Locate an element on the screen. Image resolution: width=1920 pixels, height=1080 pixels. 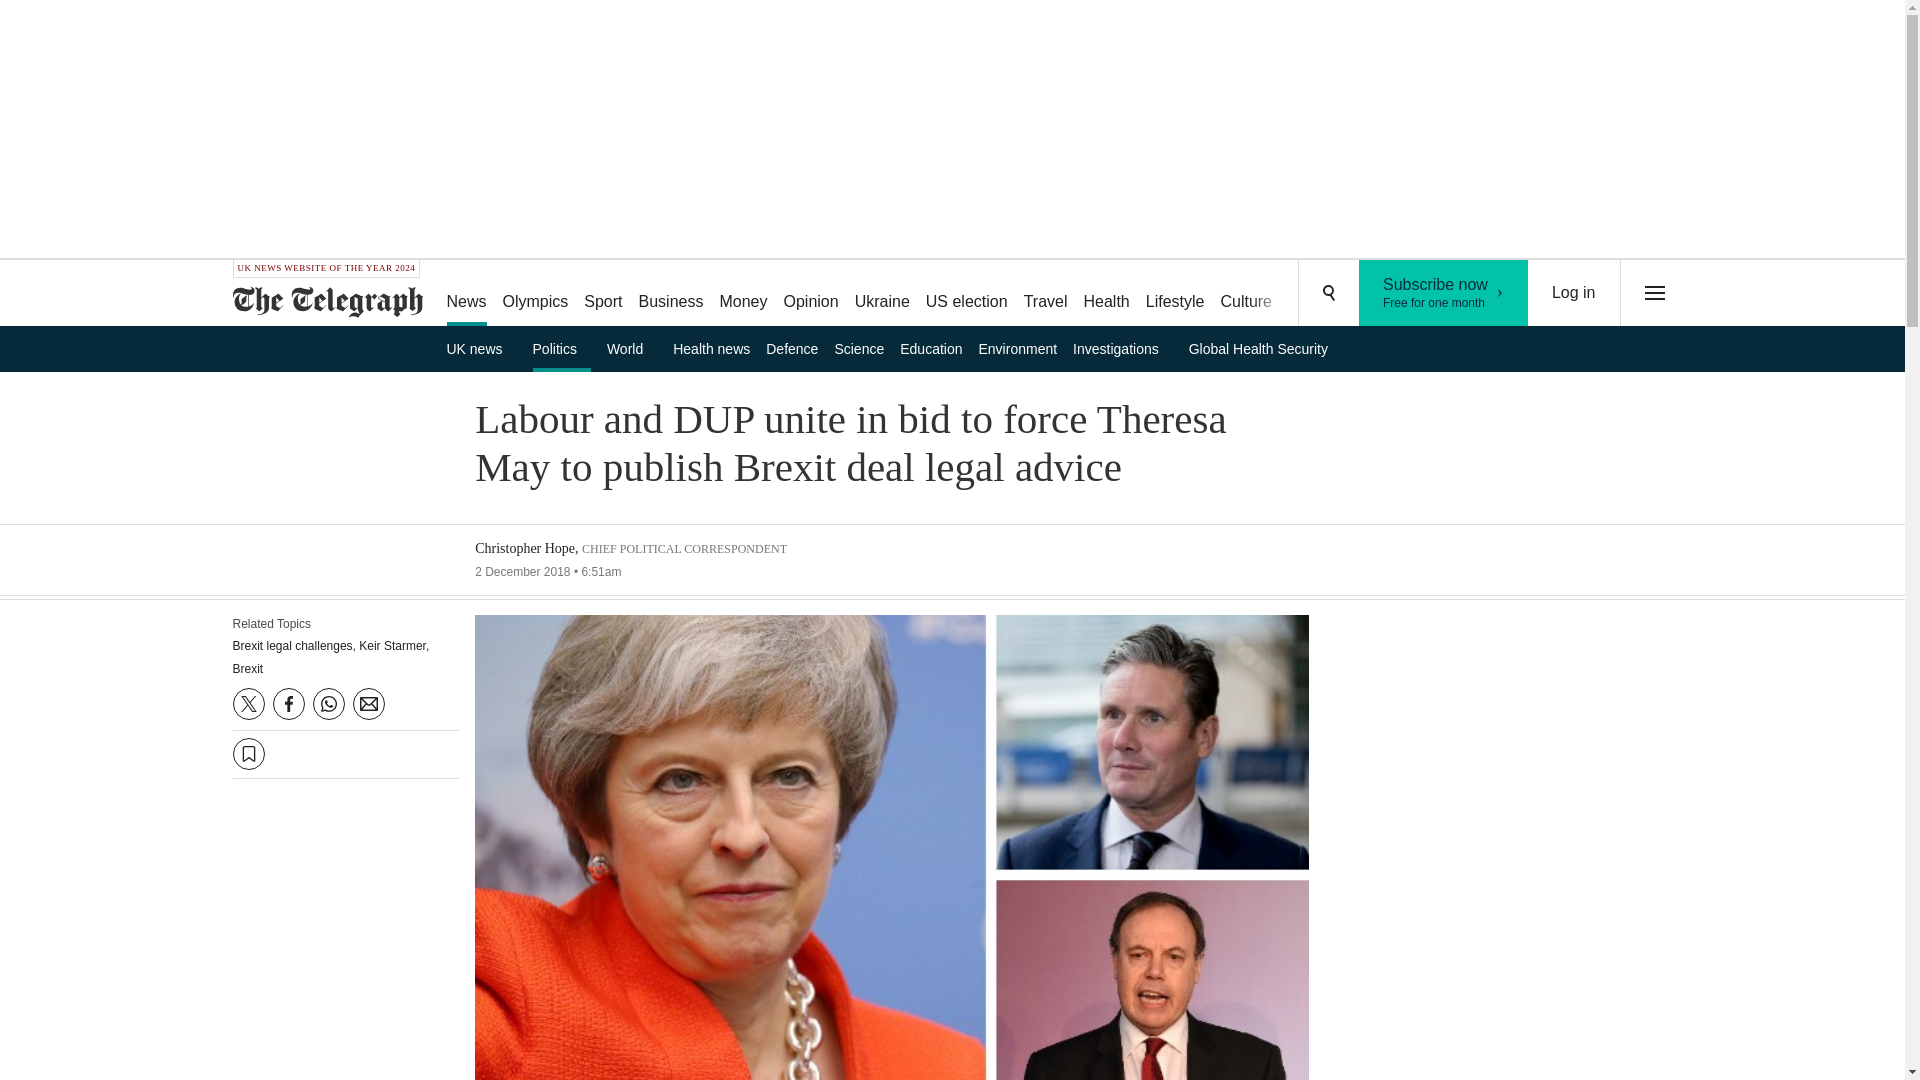
UK news is located at coordinates (480, 348).